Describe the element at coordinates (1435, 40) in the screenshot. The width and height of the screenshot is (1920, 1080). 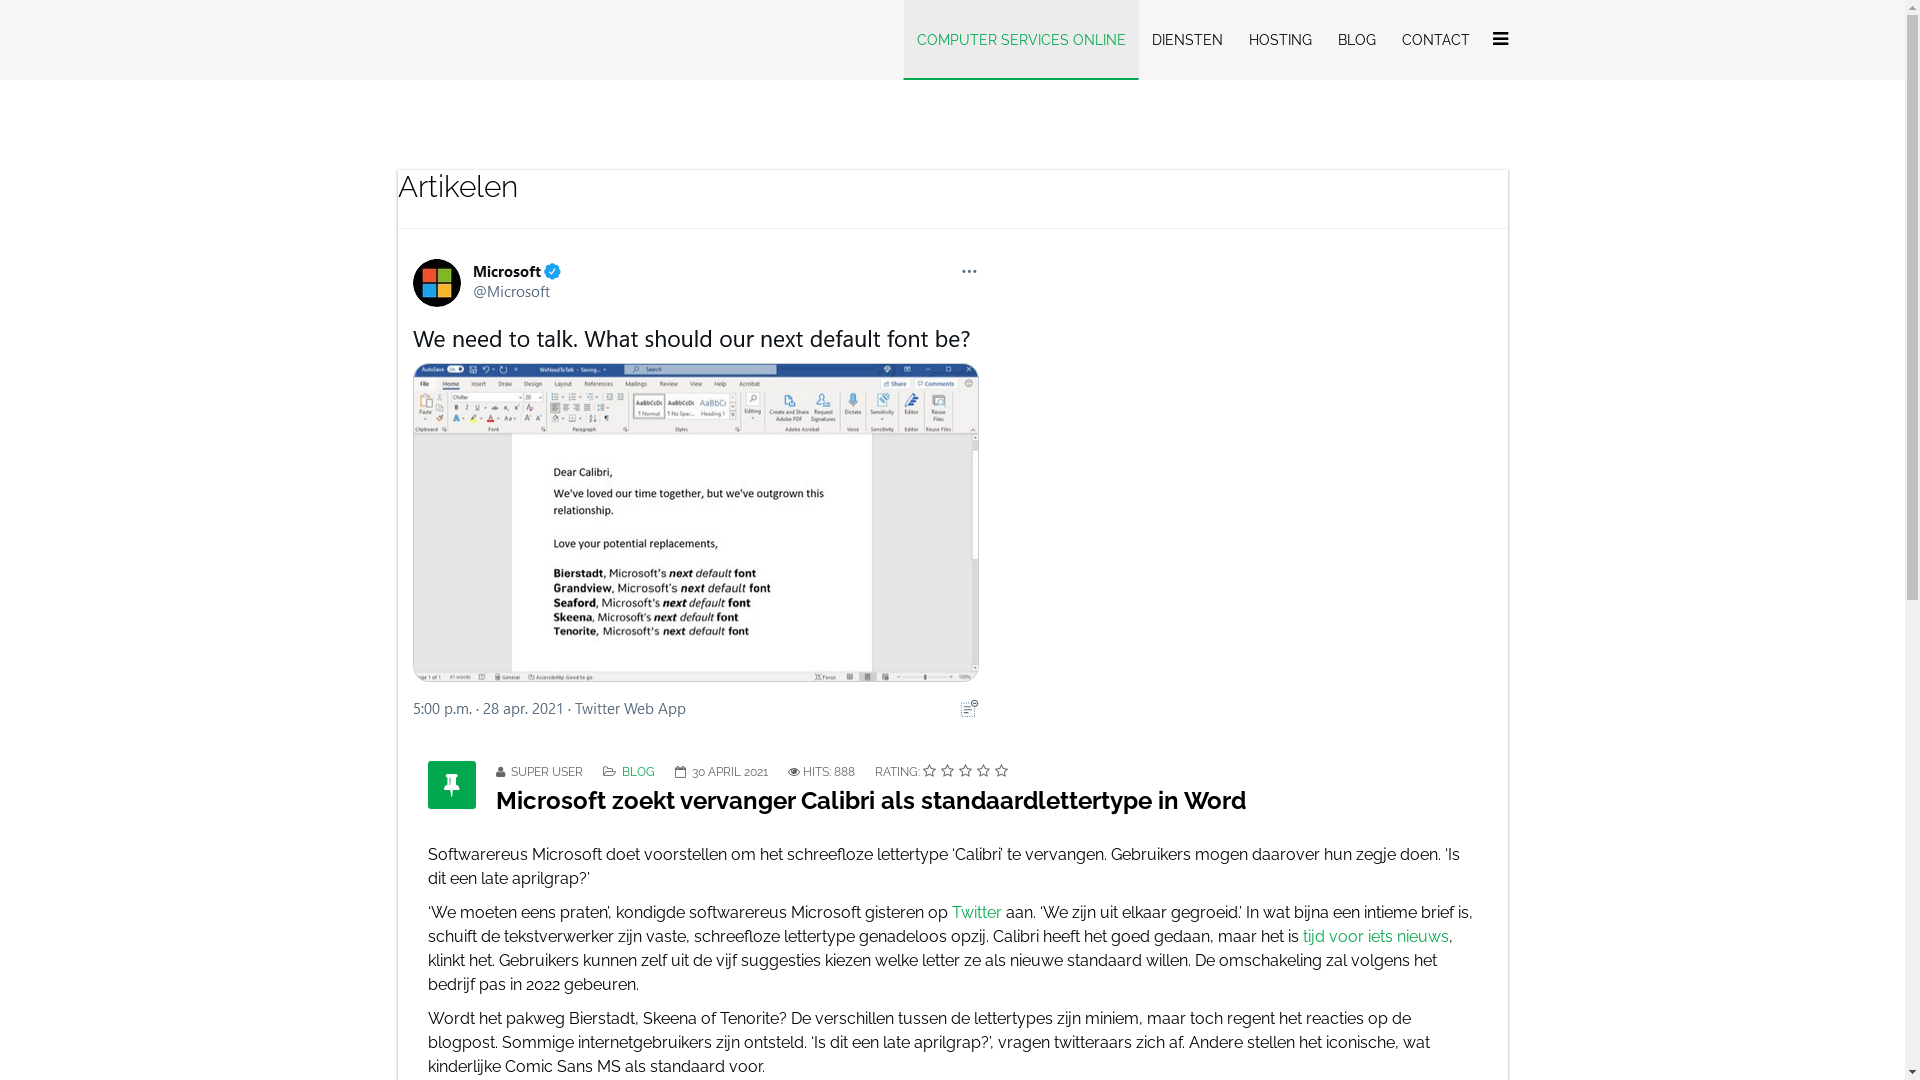
I see `CONTACT` at that location.